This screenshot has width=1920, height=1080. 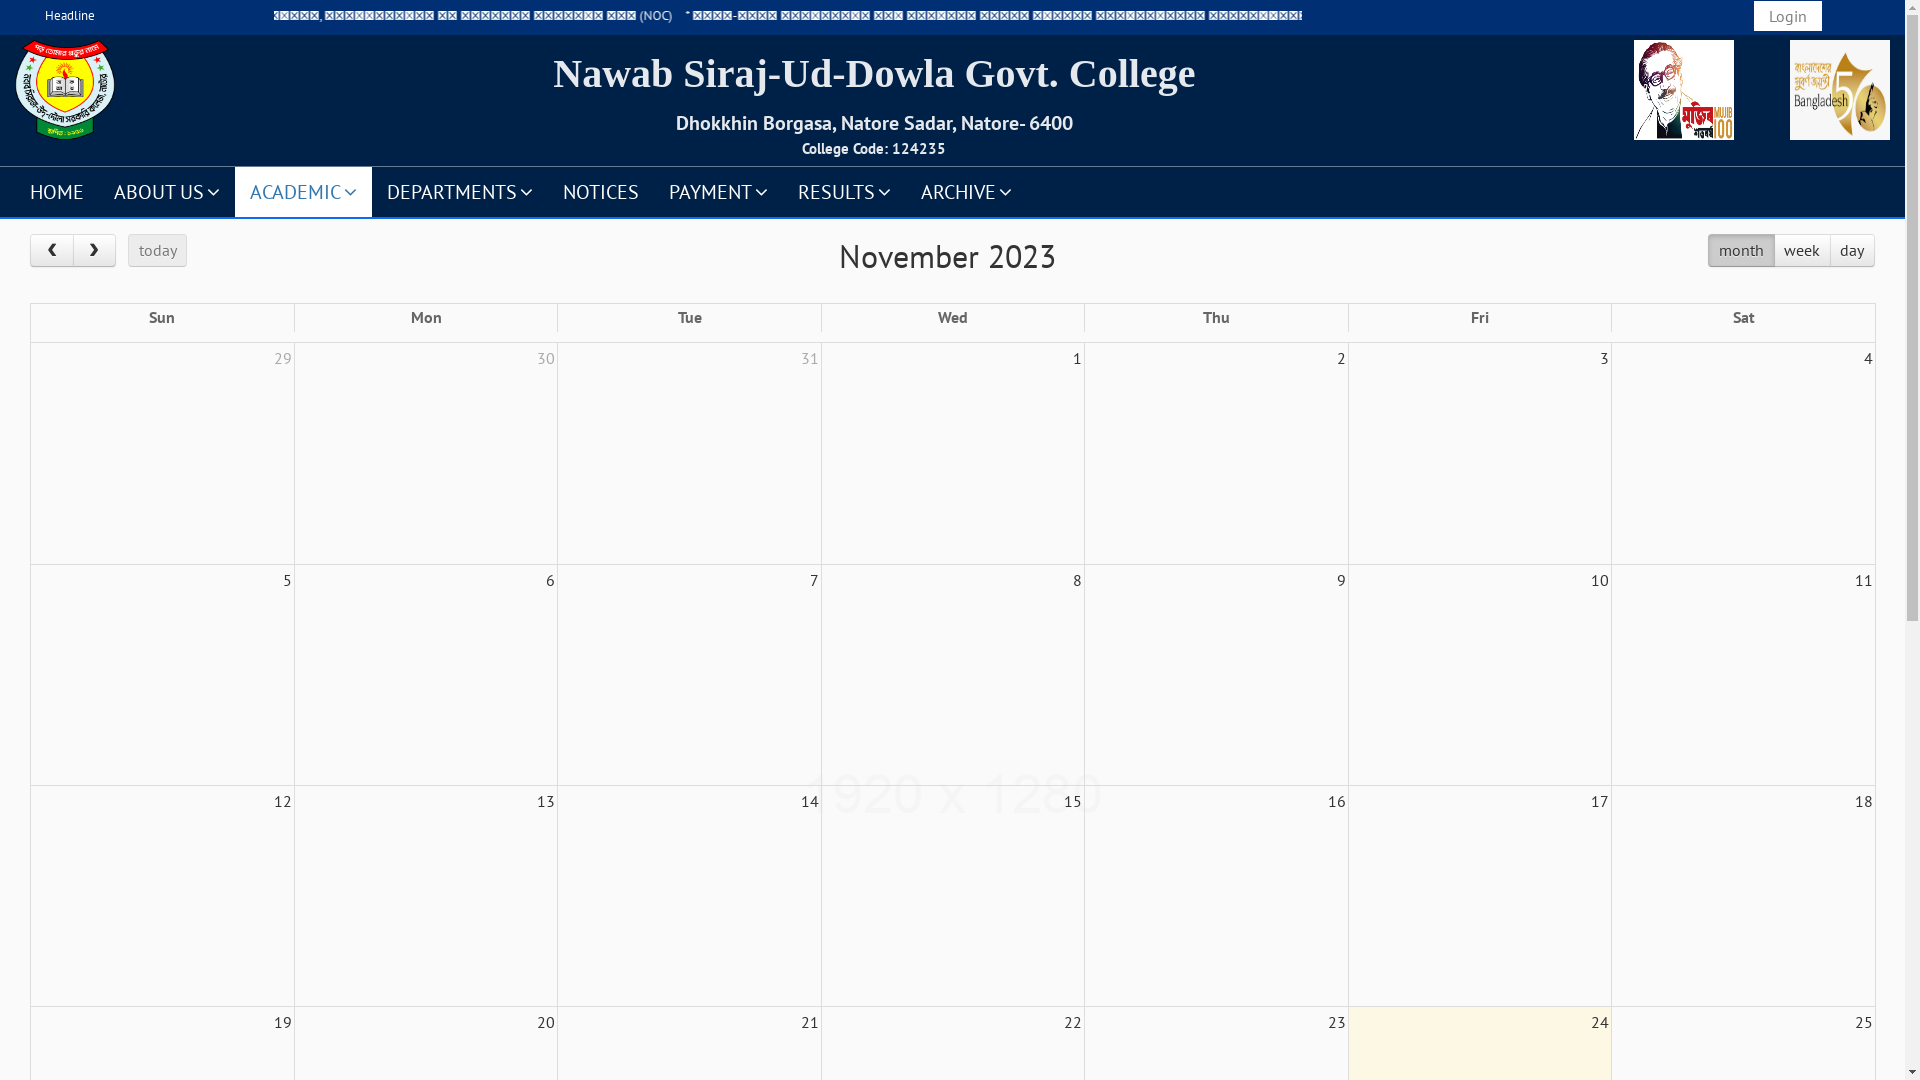 What do you see at coordinates (1741, 251) in the screenshot?
I see `month` at bounding box center [1741, 251].